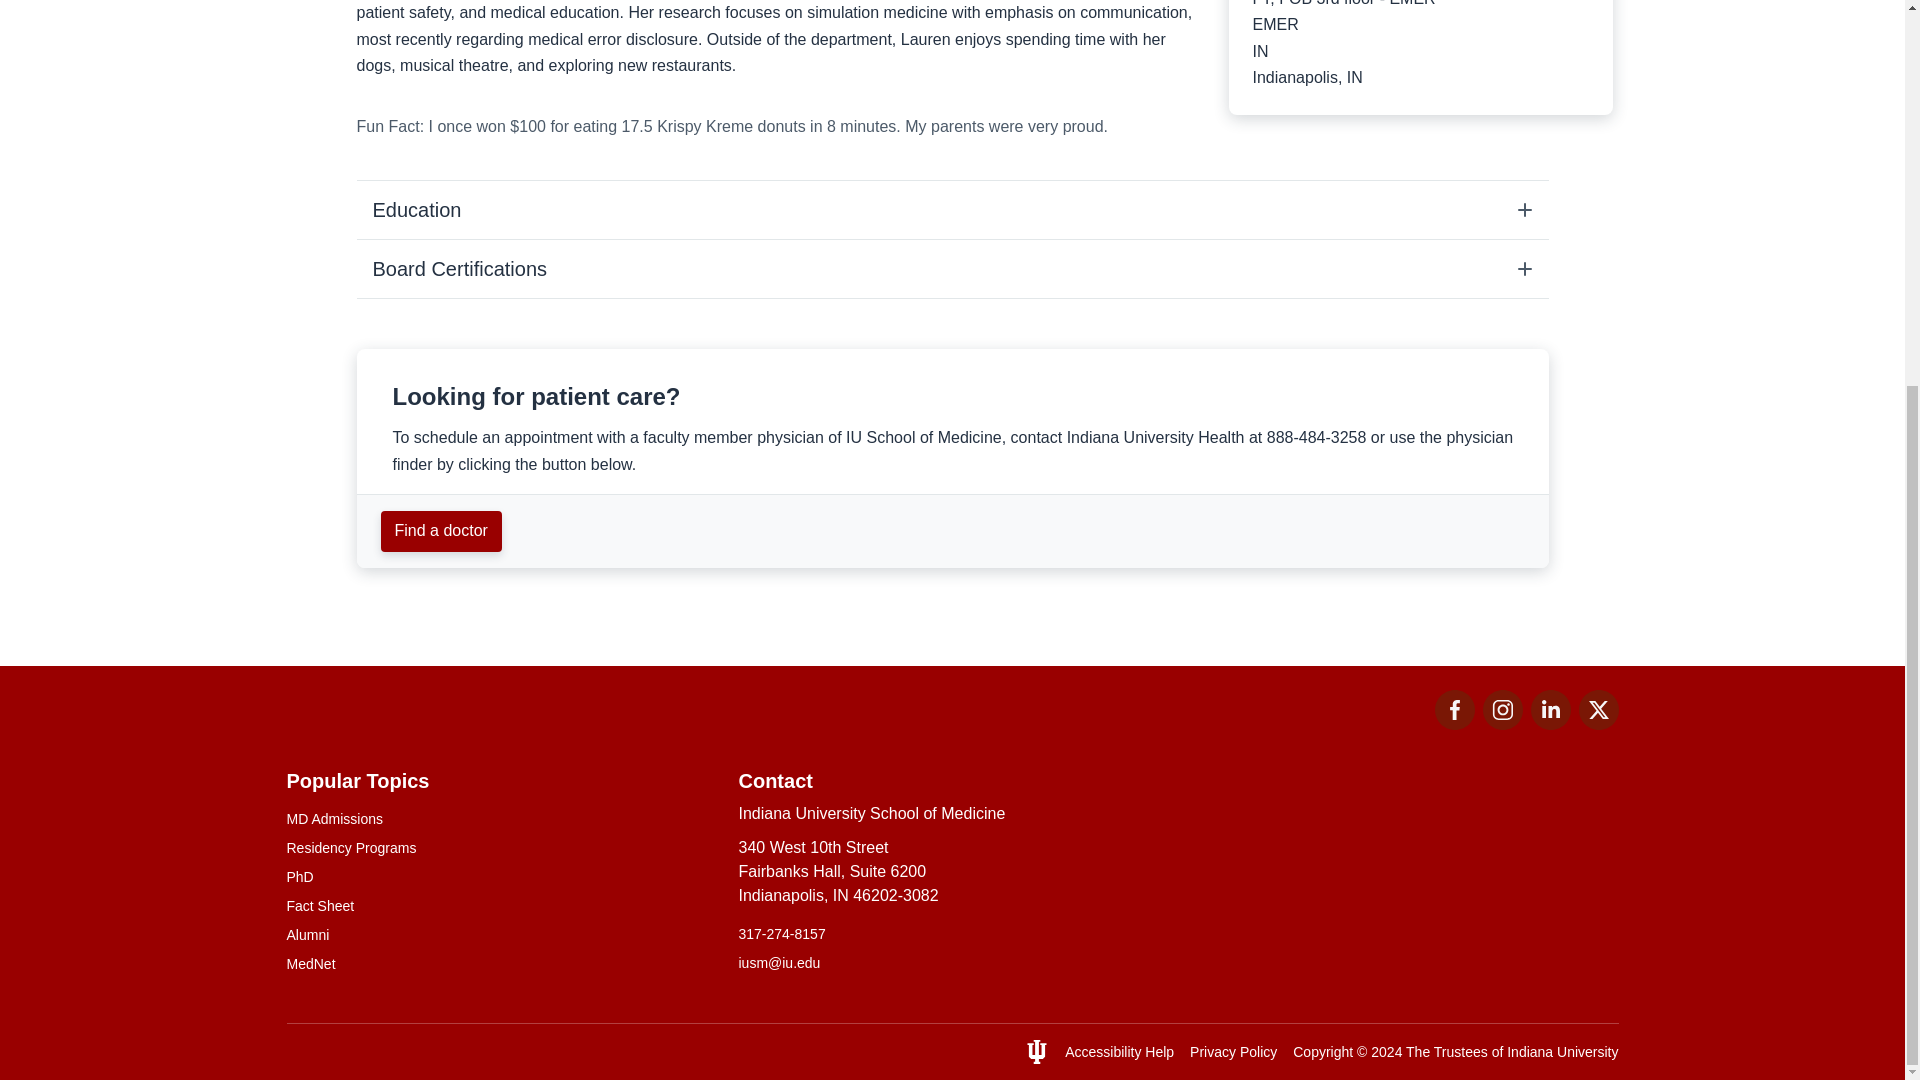  I want to click on Alumni, so click(500, 935).